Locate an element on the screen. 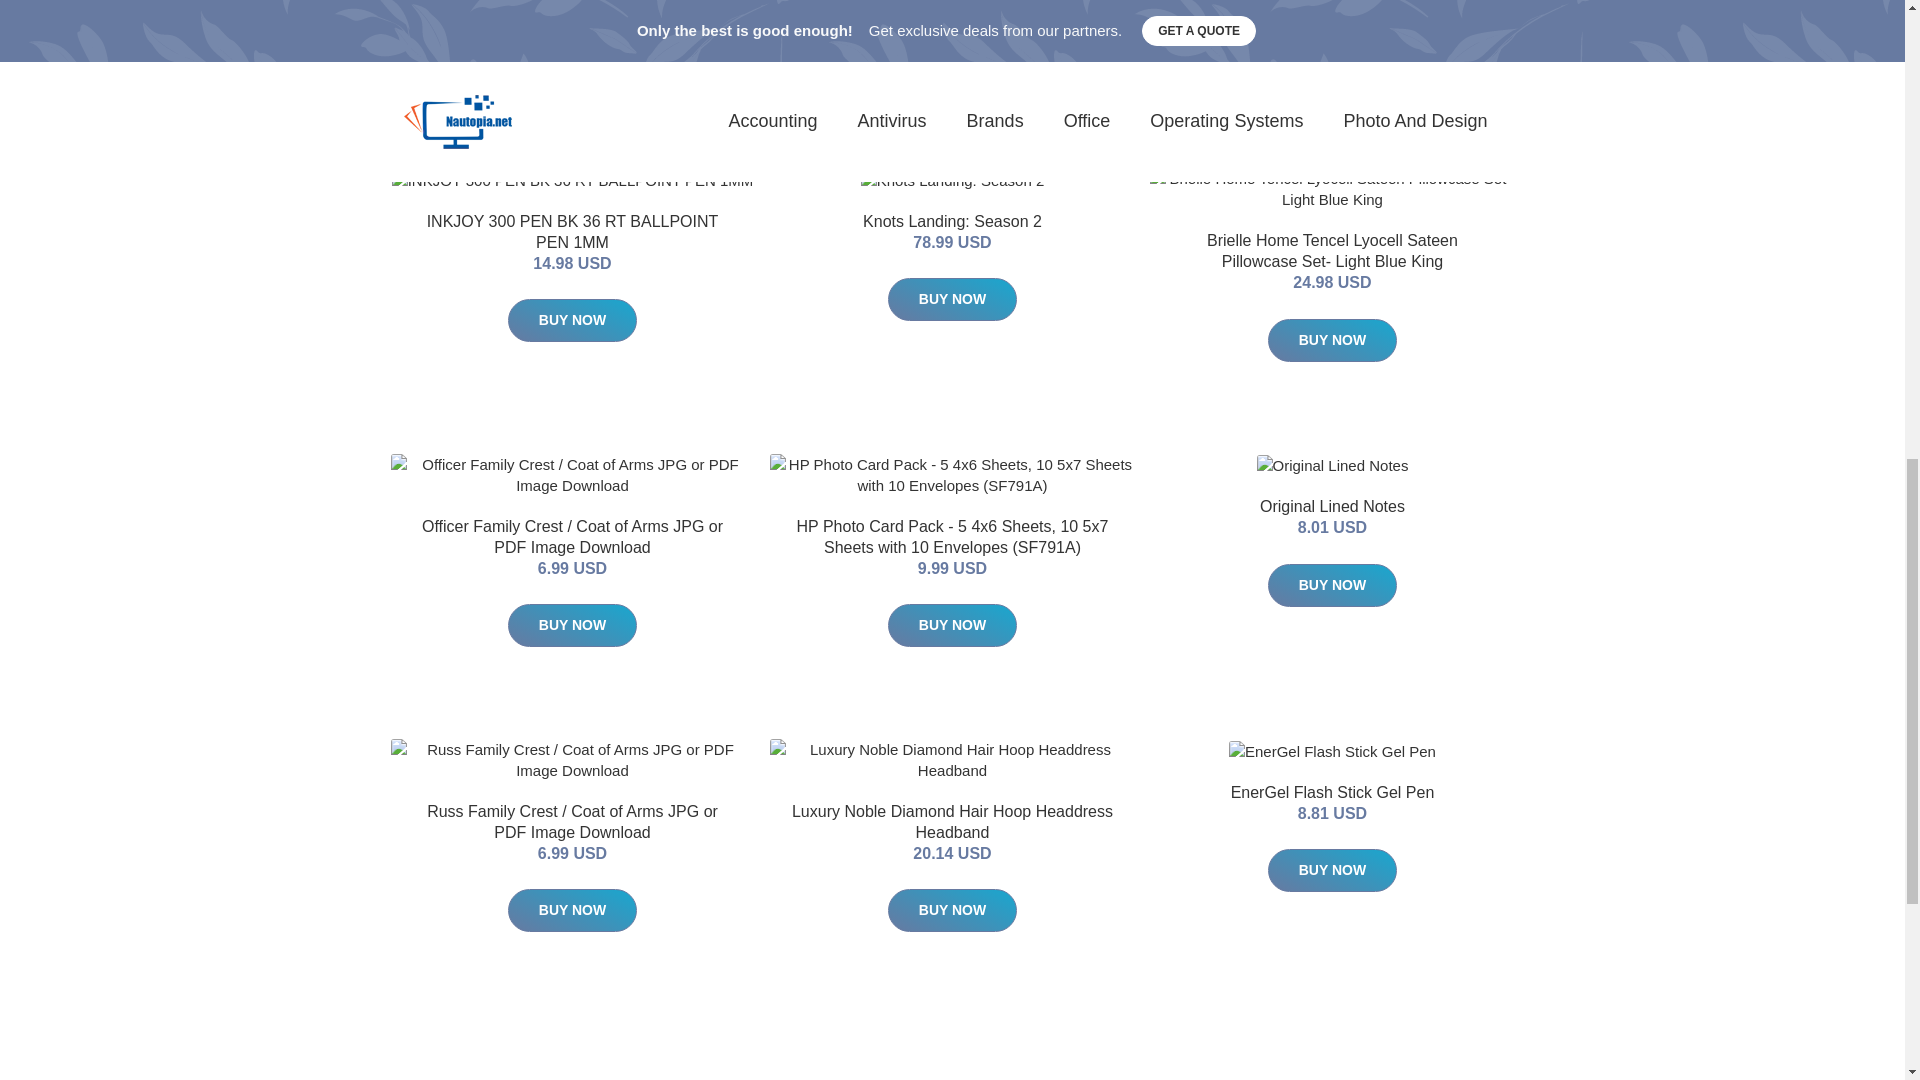 The height and width of the screenshot is (1080, 1920). BUY NOW is located at coordinates (952, 298).